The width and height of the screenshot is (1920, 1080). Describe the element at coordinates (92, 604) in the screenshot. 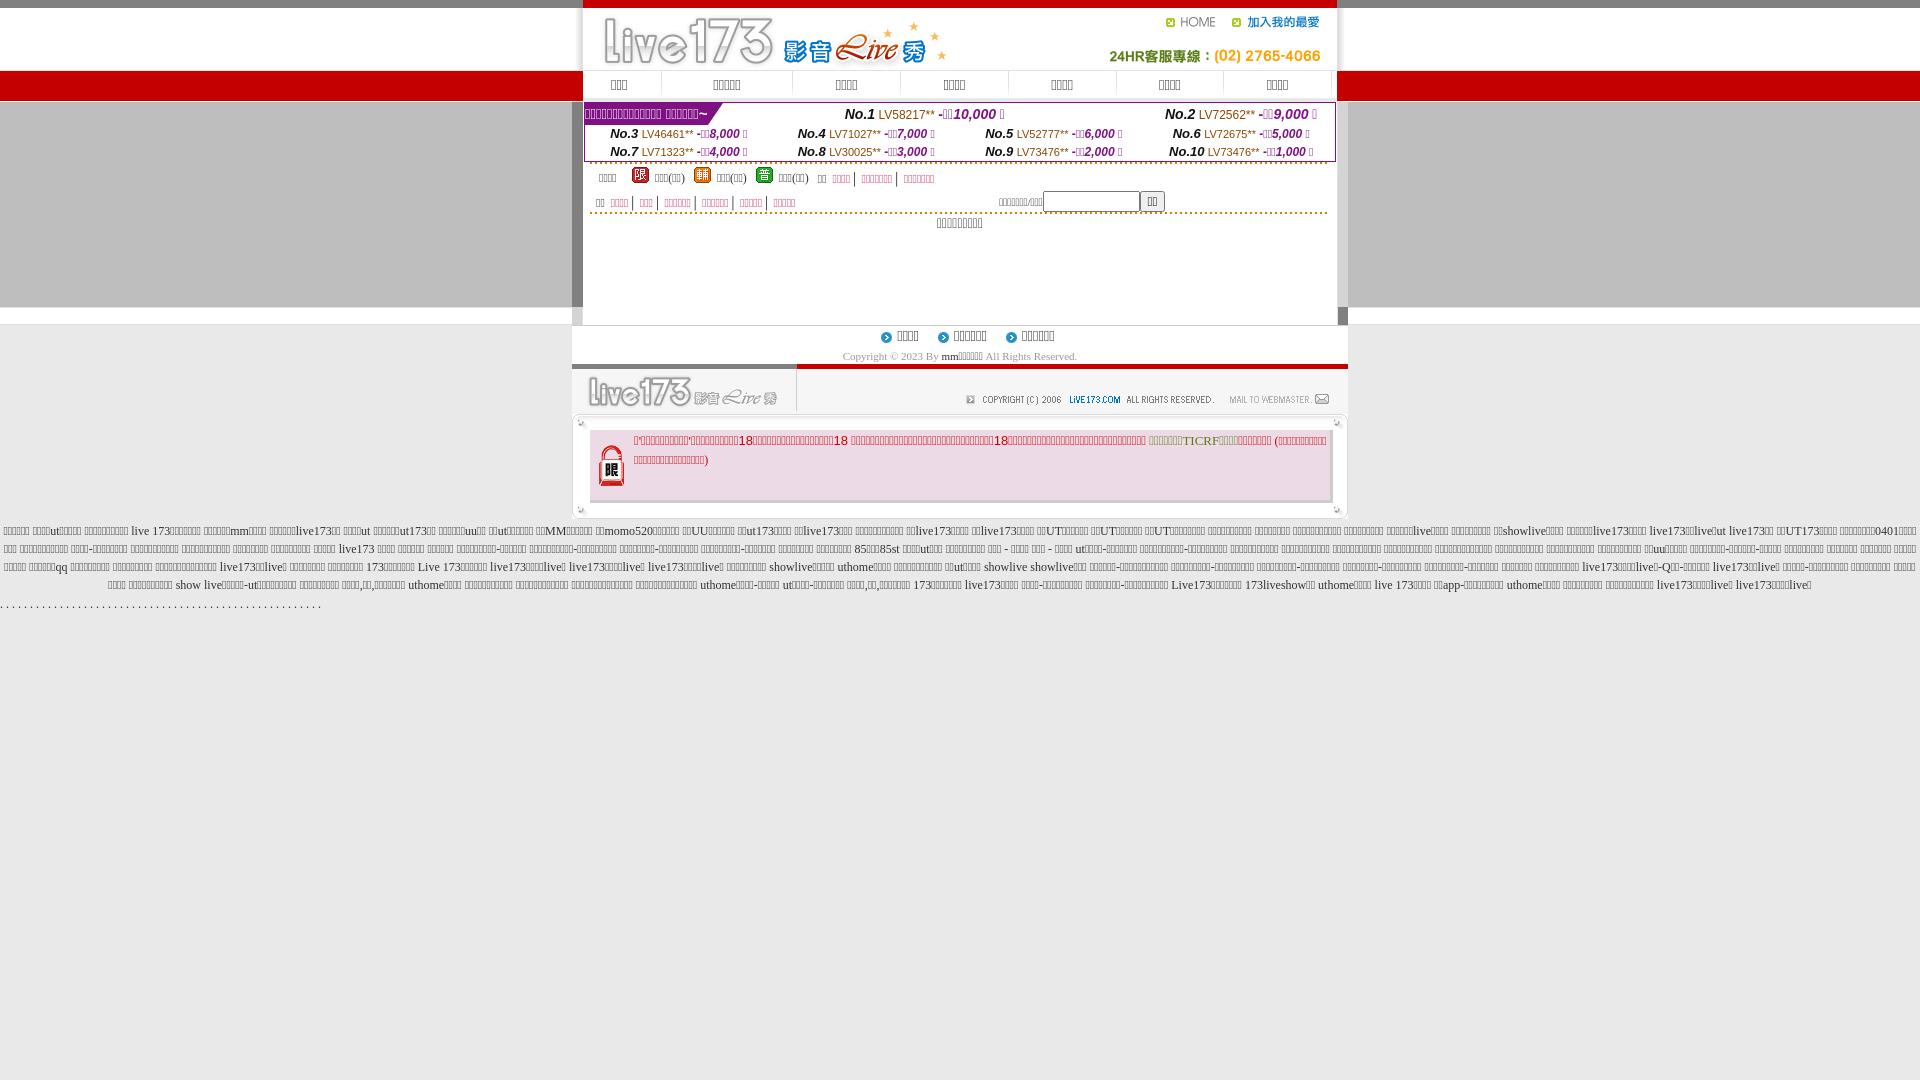

I see `.` at that location.